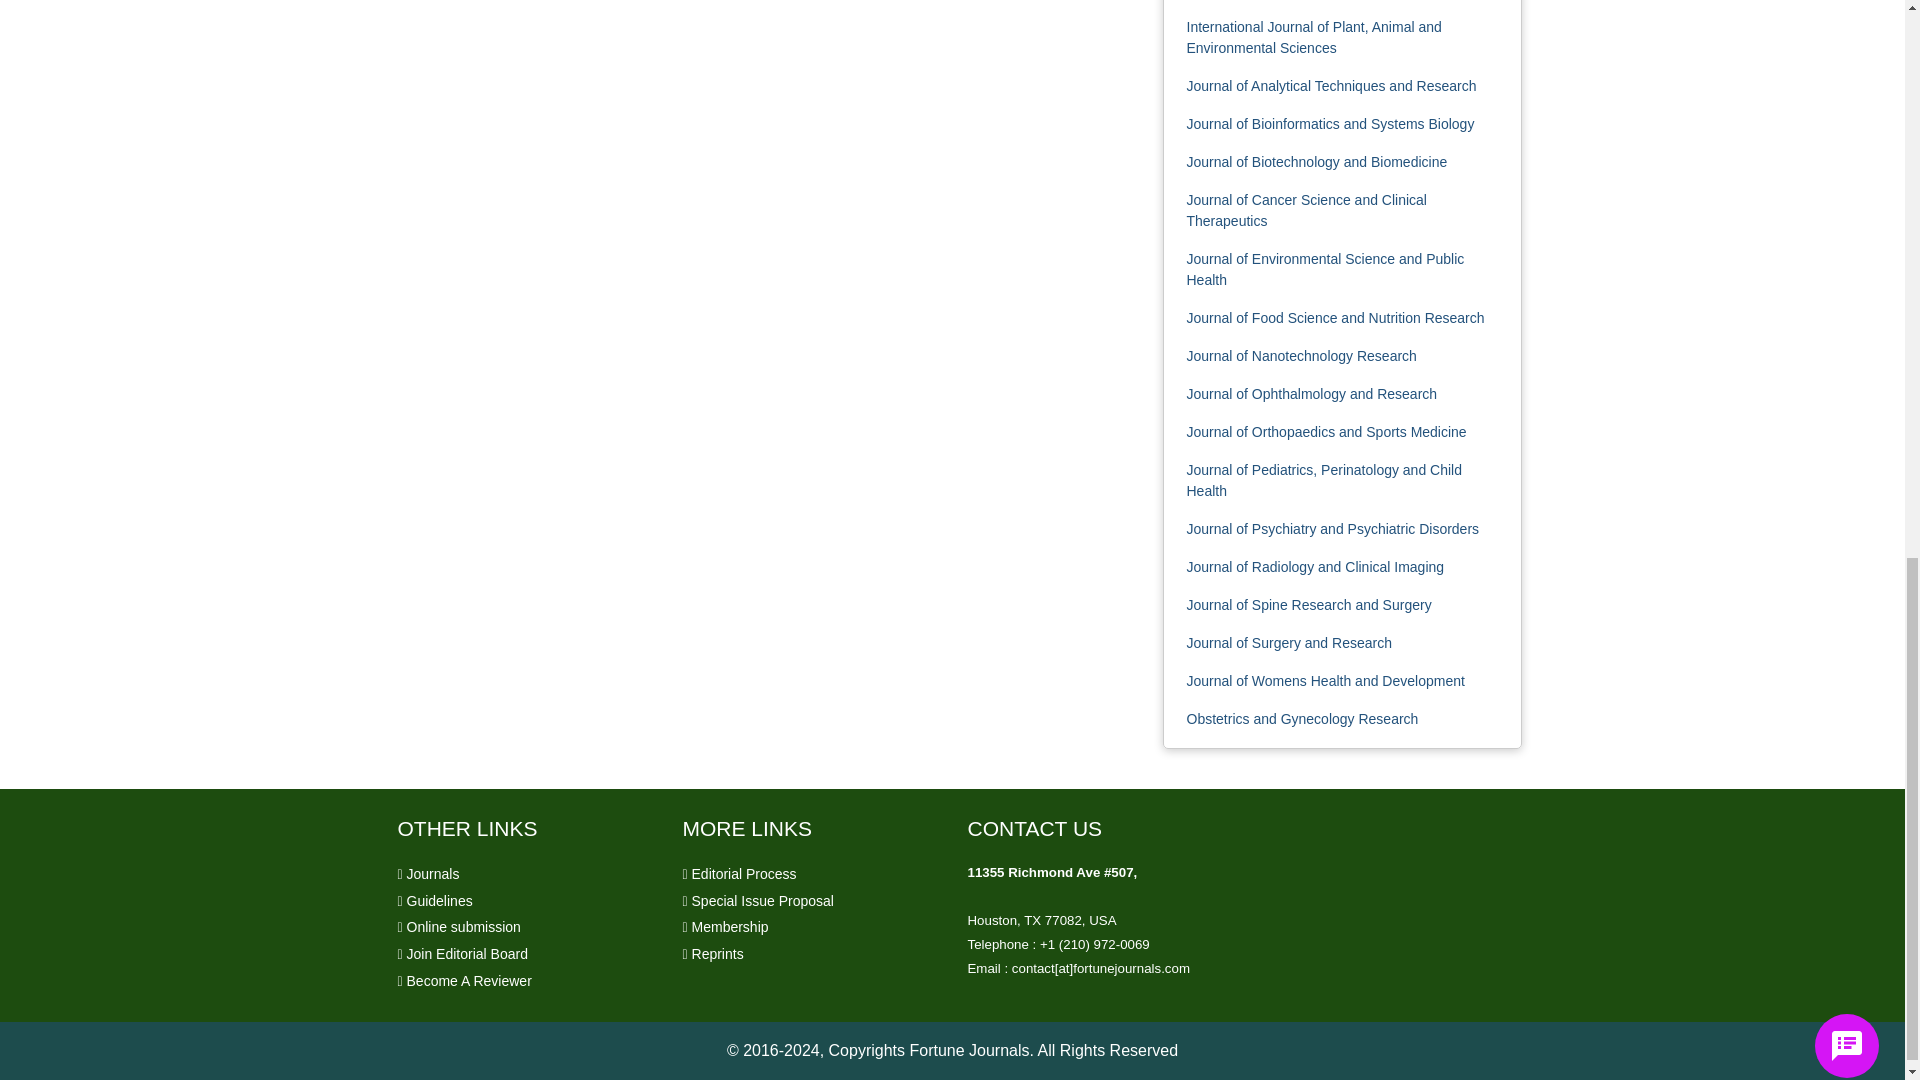  Describe the element at coordinates (1316, 162) in the screenshot. I see `Journal of Biotechnology and Biomedicine` at that location.